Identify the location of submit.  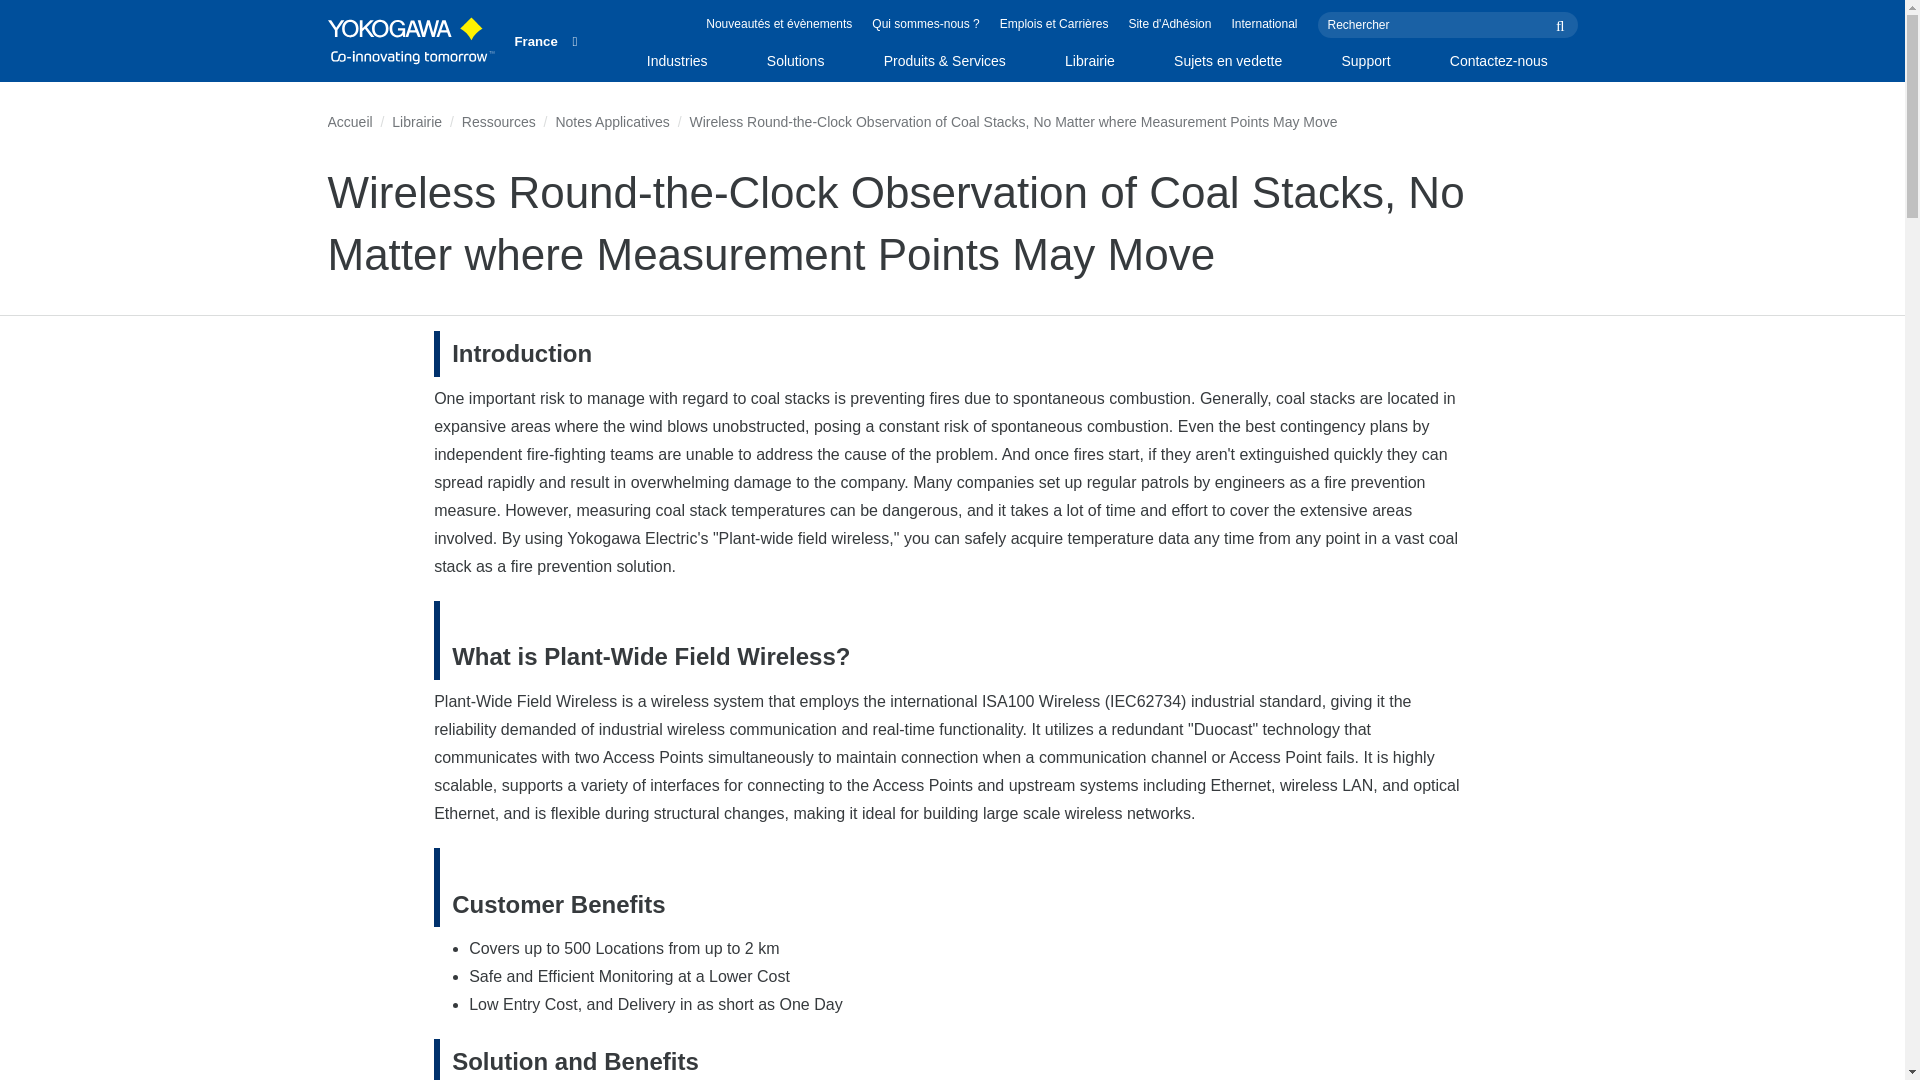
(1562, 24).